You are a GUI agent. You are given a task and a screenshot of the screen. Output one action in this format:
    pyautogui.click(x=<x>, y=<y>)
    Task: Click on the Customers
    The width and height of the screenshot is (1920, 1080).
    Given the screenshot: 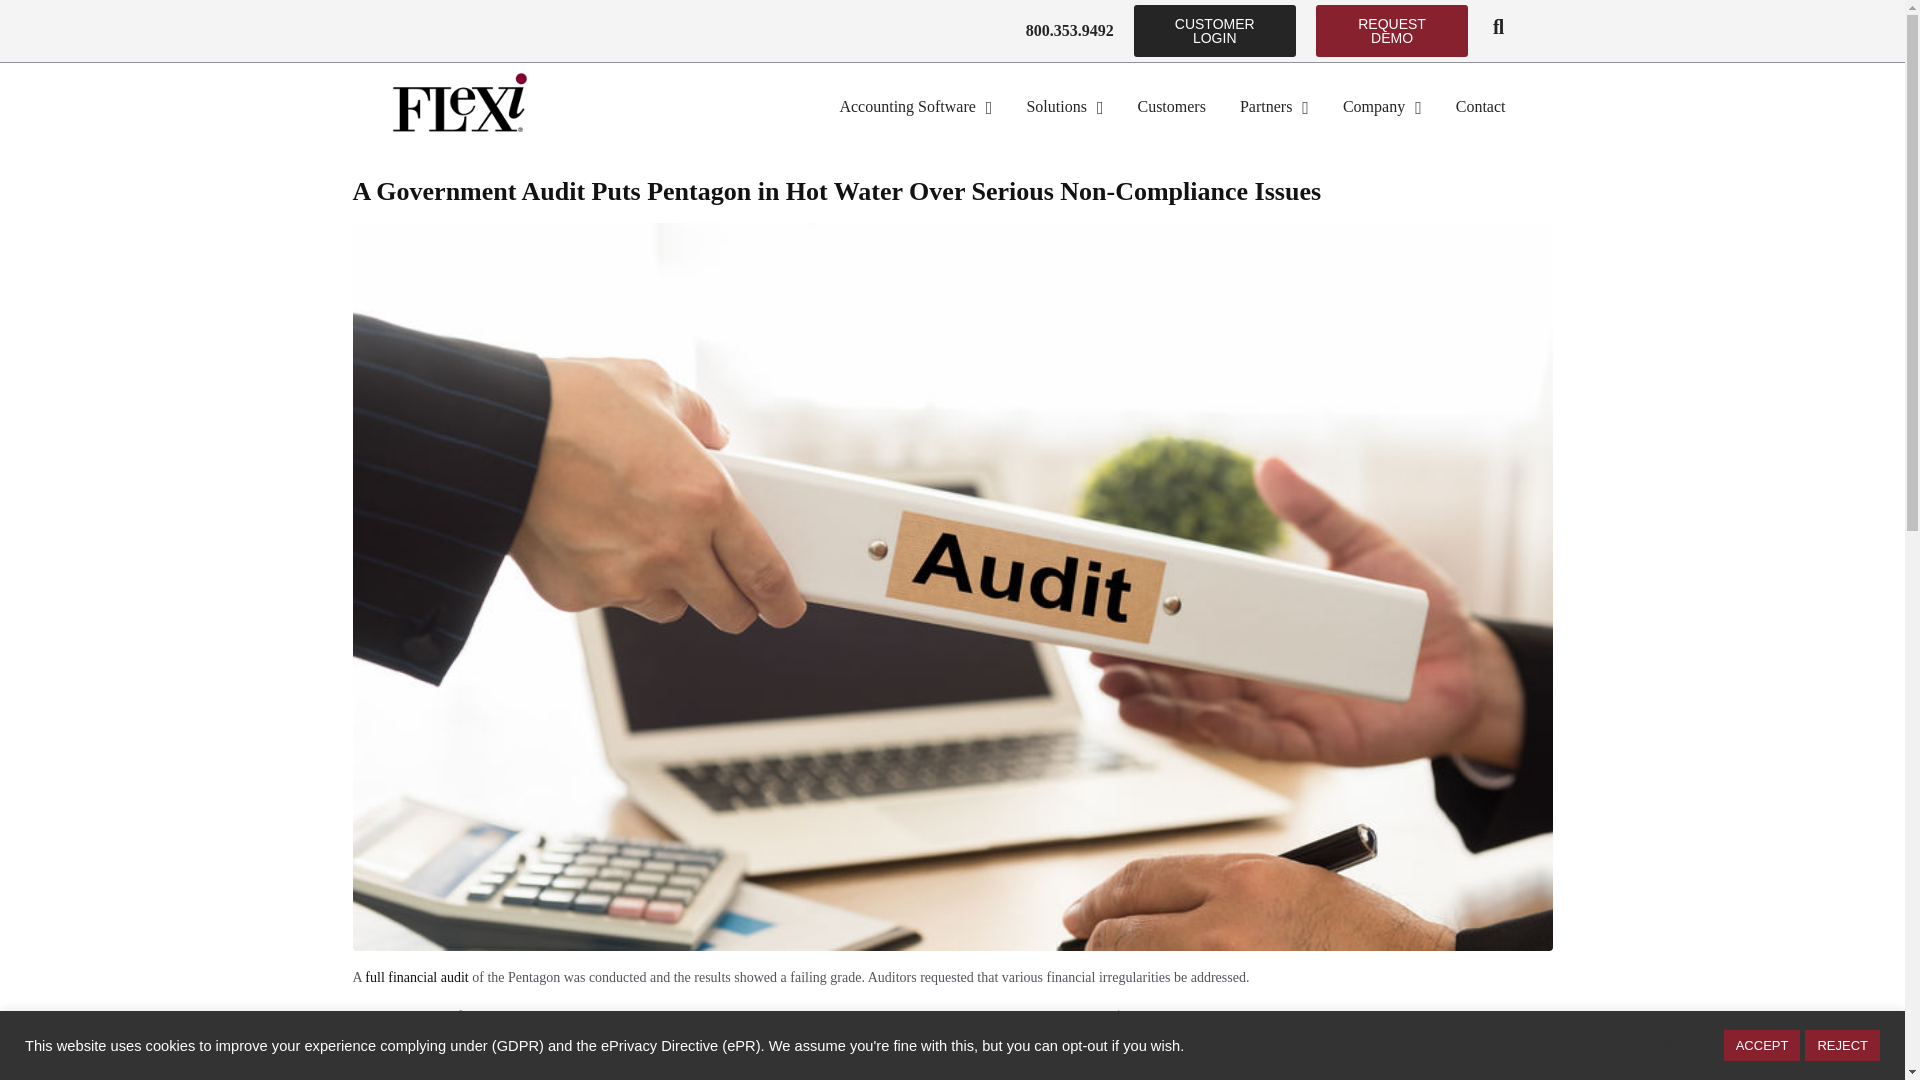 What is the action you would take?
    pyautogui.click(x=1171, y=106)
    